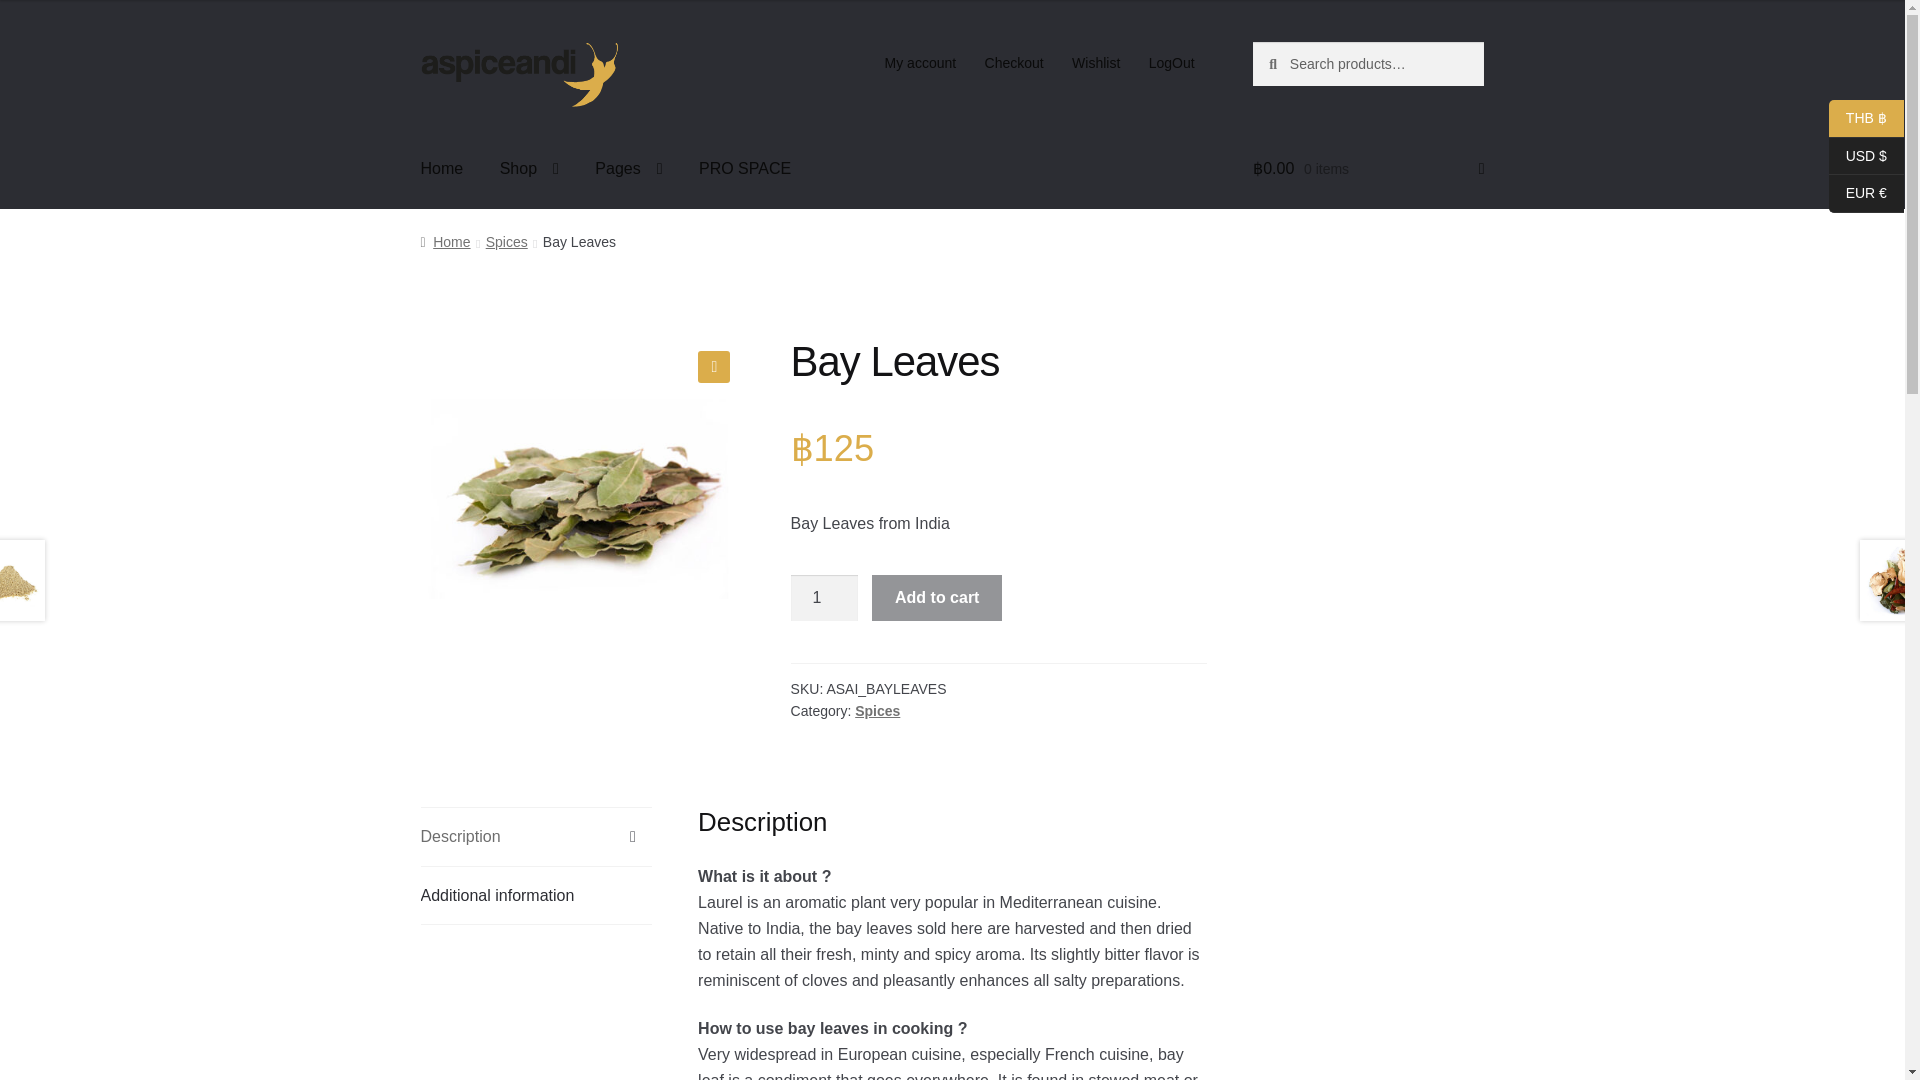 This screenshot has height=1080, width=1920. Describe the element at coordinates (1014, 63) in the screenshot. I see `Checkout` at that location.